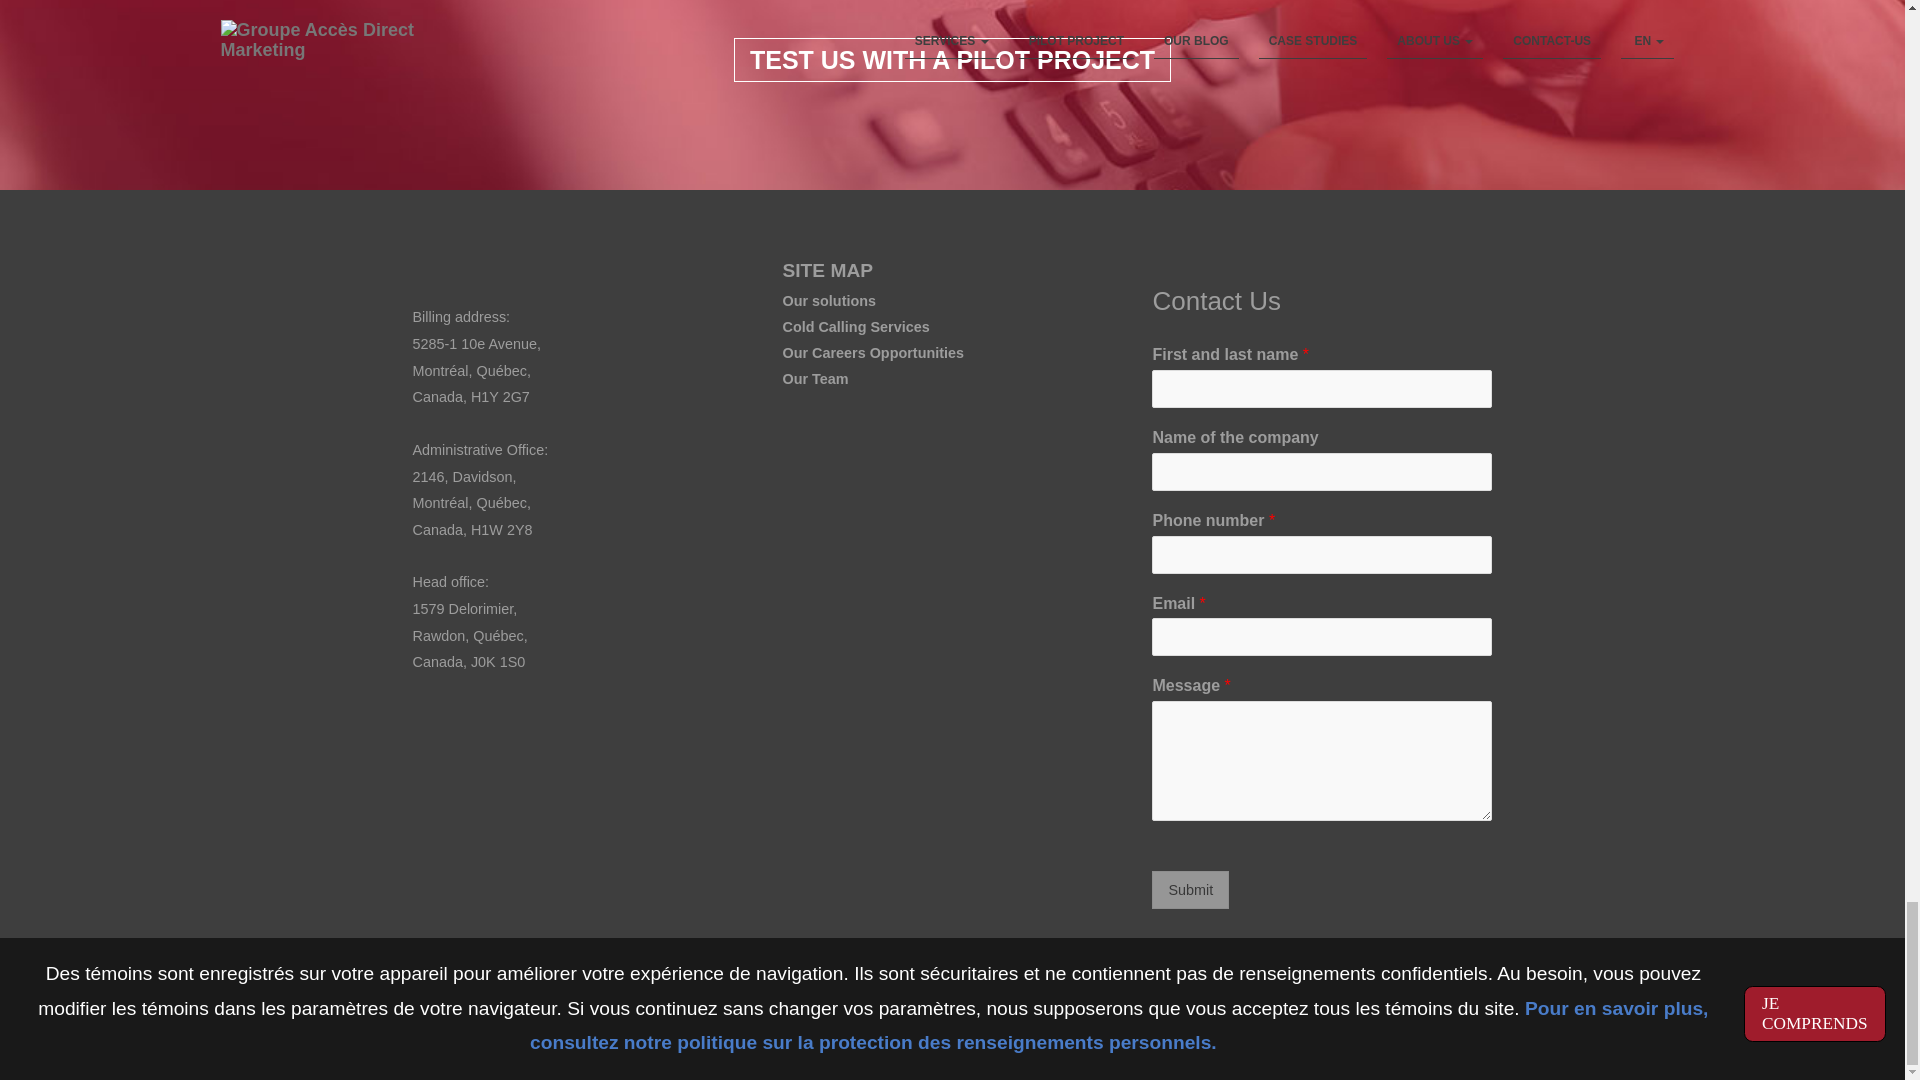 The width and height of the screenshot is (1920, 1080). I want to click on Our Team, so click(814, 378).